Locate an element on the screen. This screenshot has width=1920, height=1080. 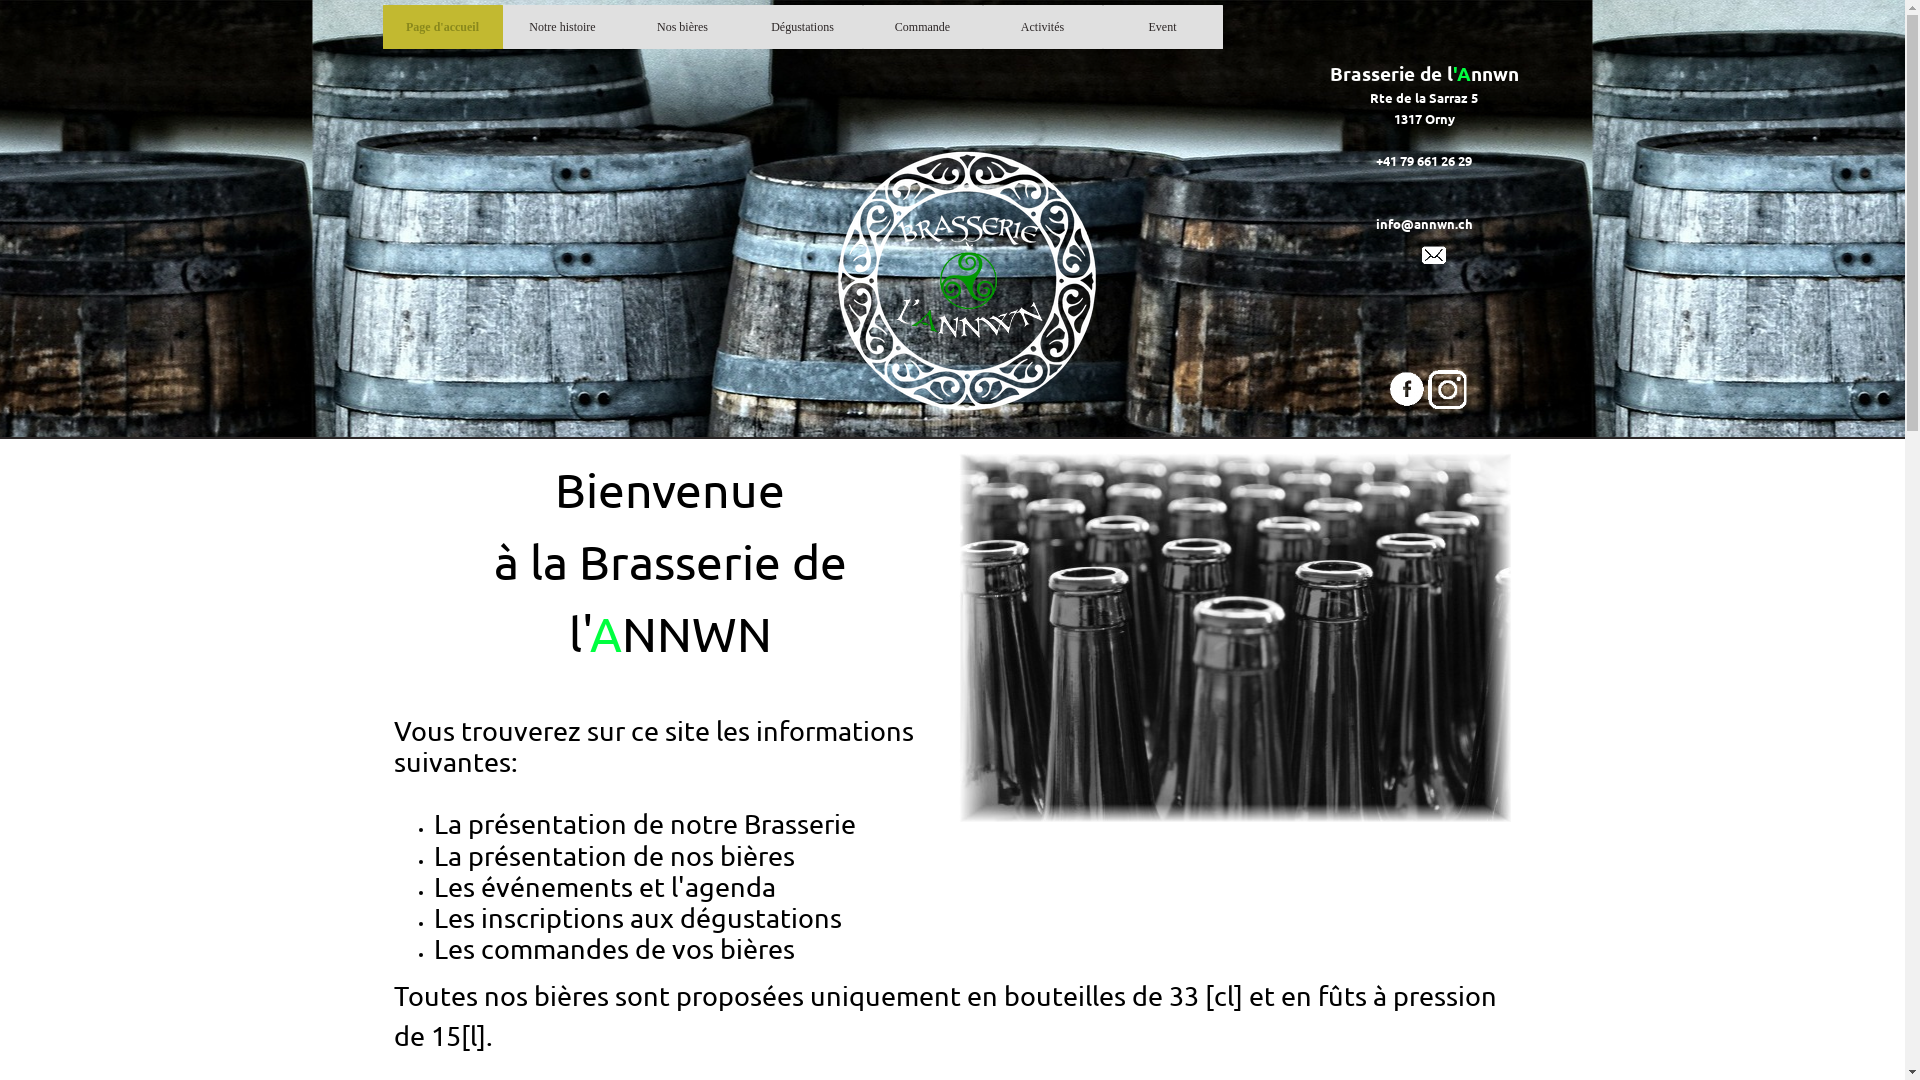
Commande is located at coordinates (923, 27).